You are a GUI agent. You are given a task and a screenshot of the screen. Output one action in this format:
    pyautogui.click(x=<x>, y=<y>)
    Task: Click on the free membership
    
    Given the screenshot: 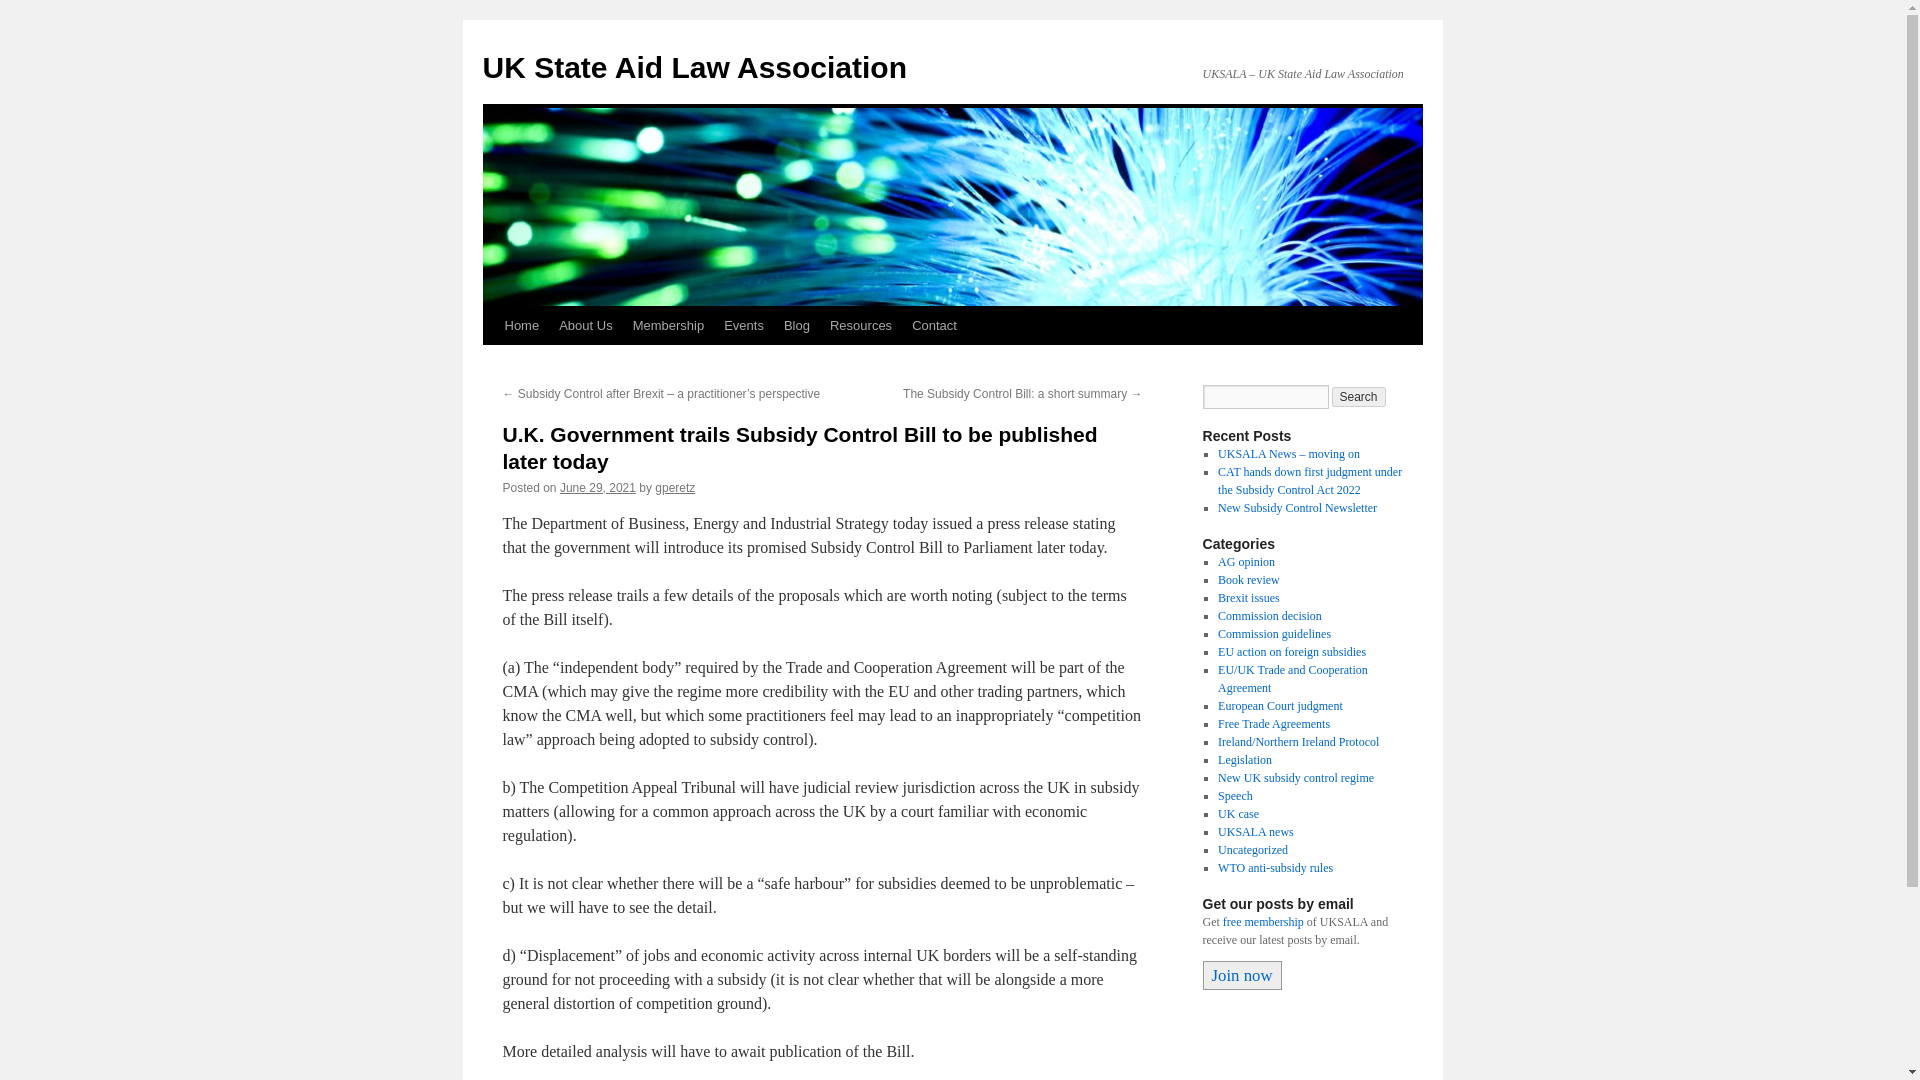 What is the action you would take?
    pyautogui.click(x=1263, y=921)
    